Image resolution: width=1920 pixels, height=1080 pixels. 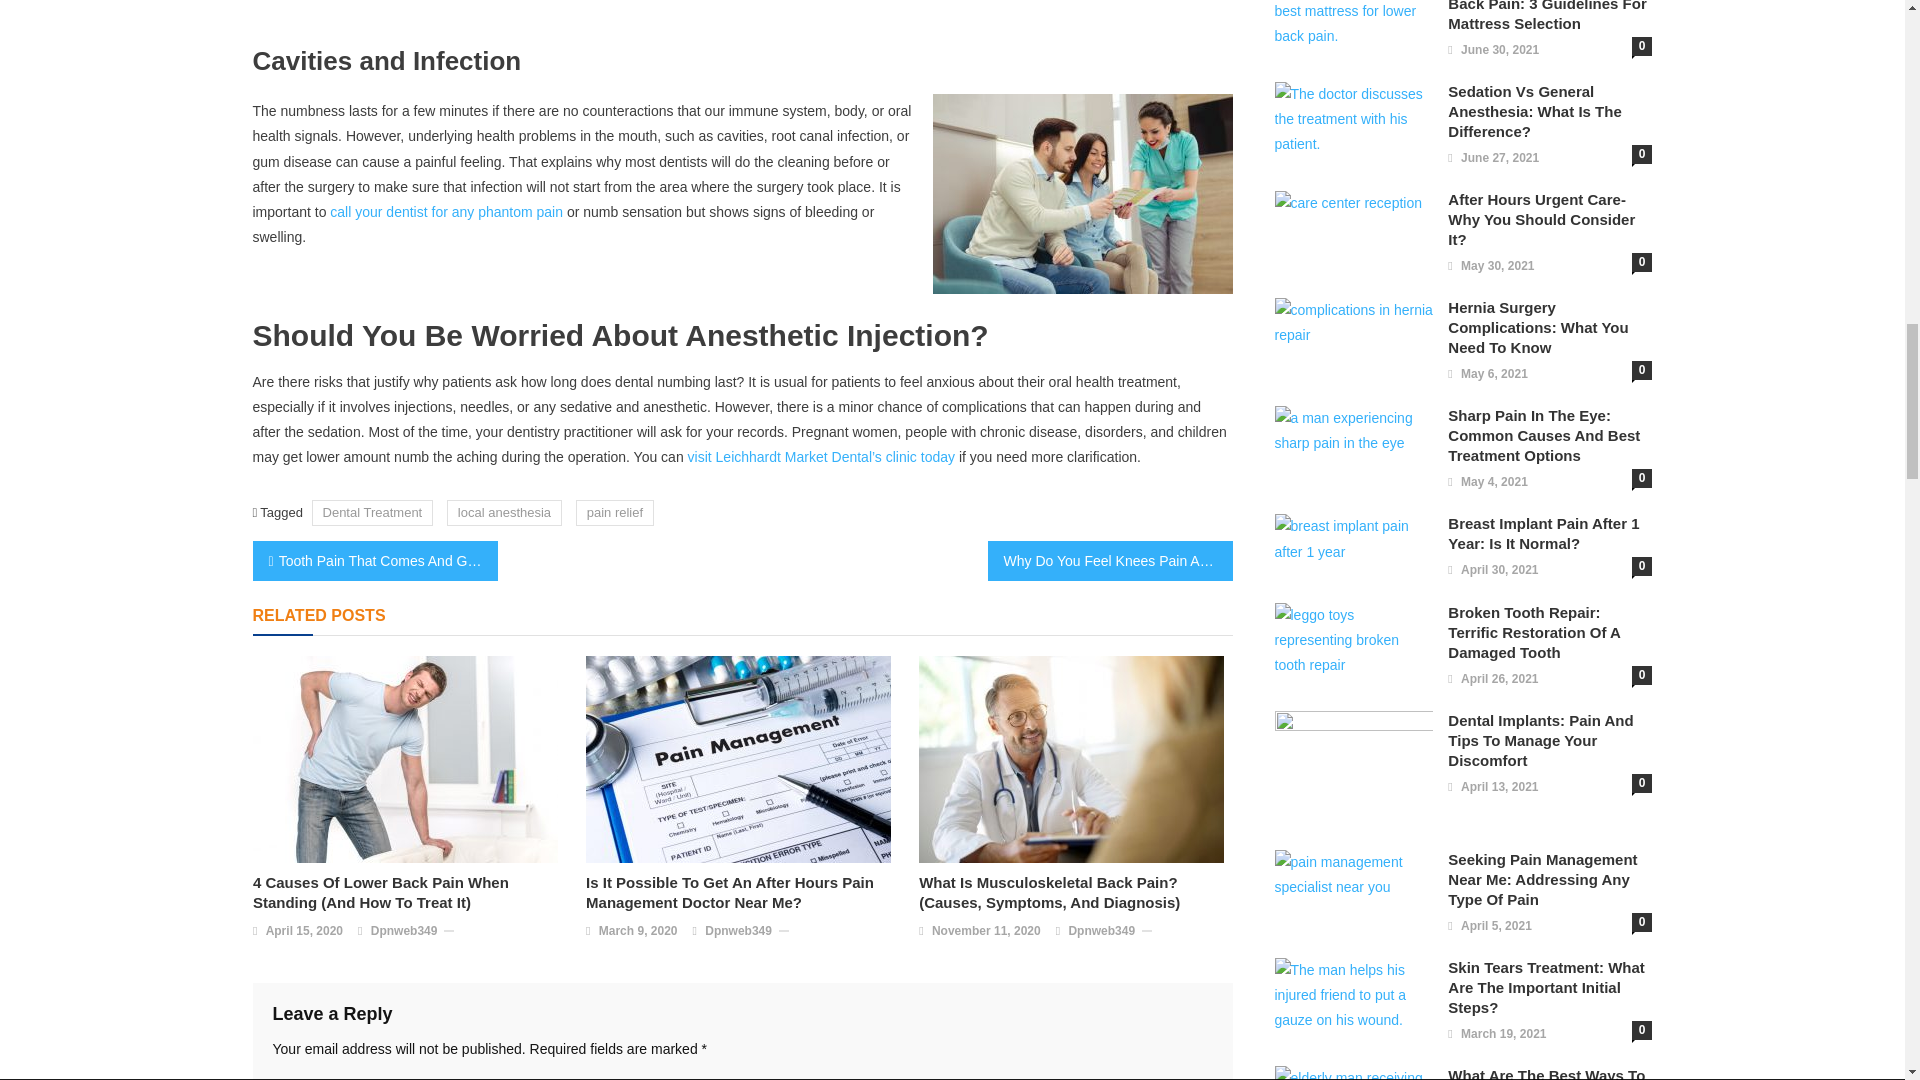 I want to click on local anesthesia, so click(x=504, y=512).